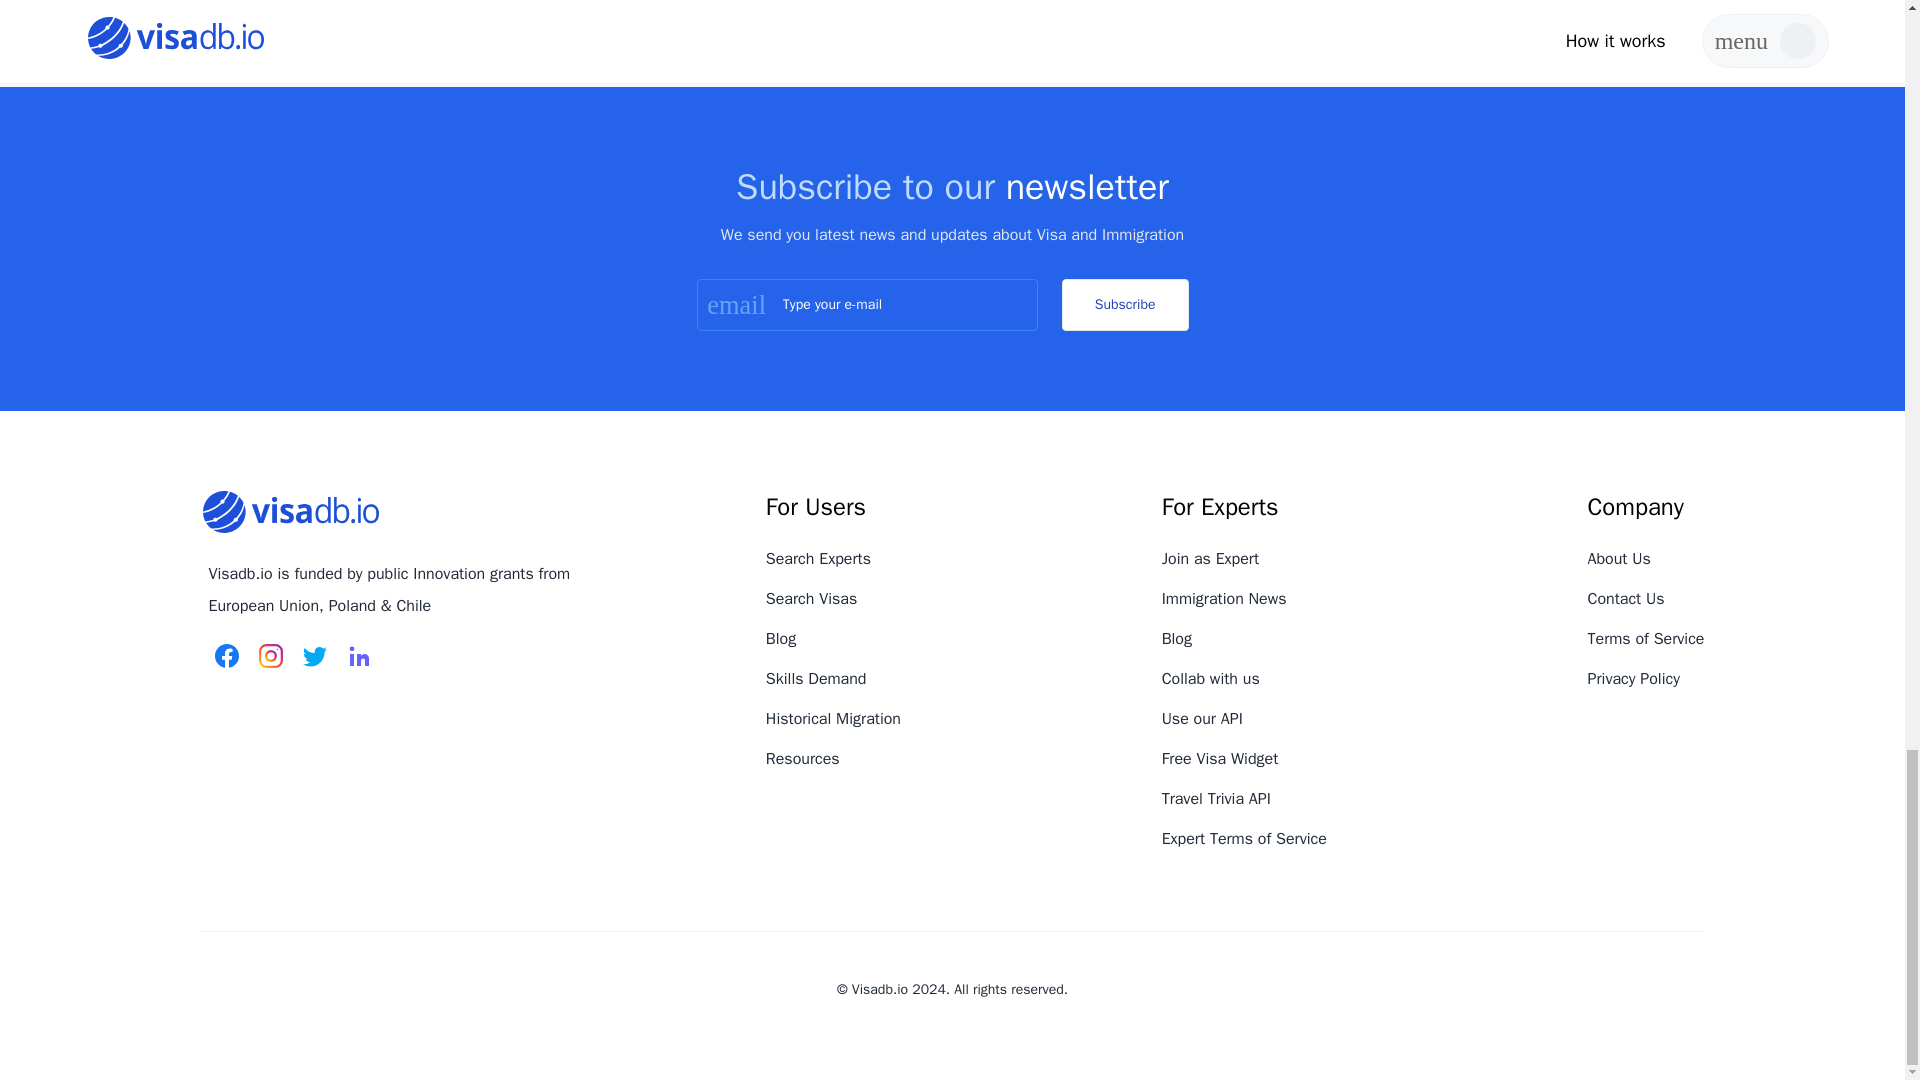  What do you see at coordinates (811, 598) in the screenshot?
I see `Search Visas` at bounding box center [811, 598].